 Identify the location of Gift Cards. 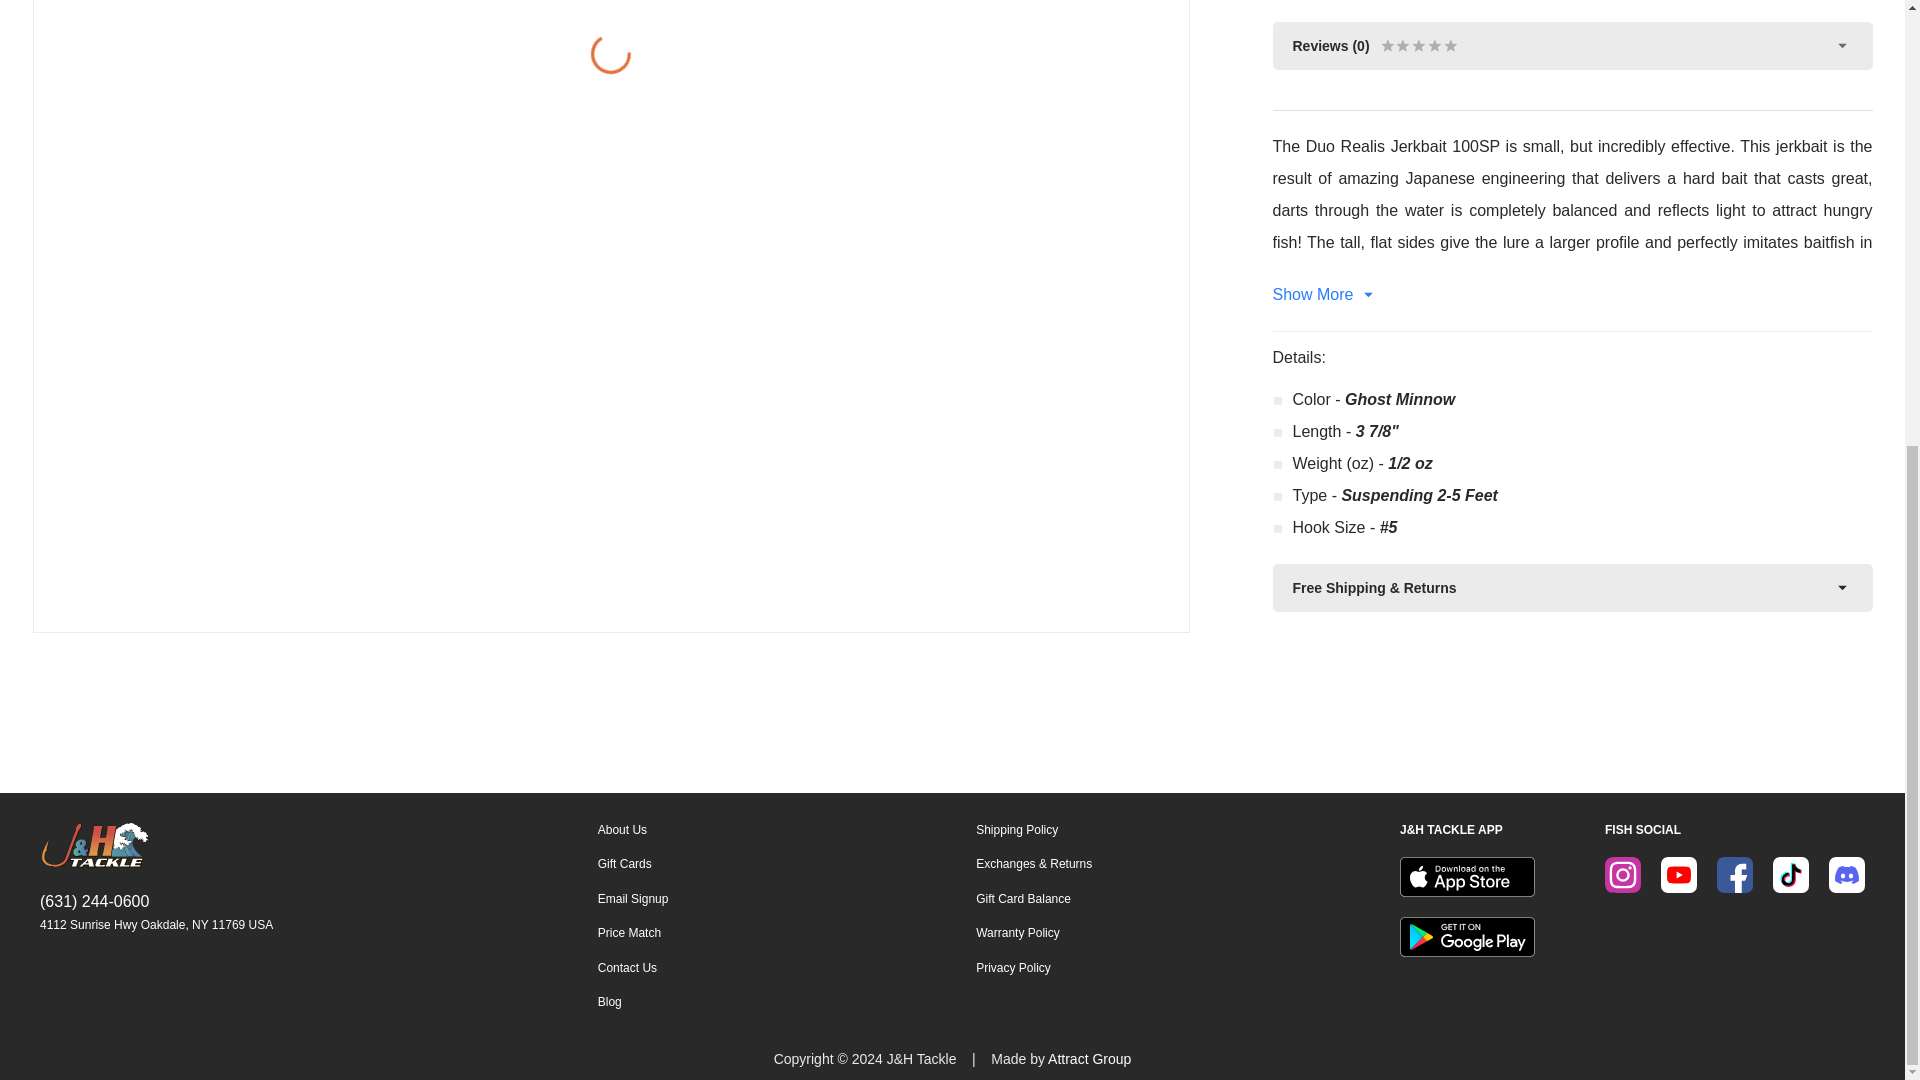
(632, 864).